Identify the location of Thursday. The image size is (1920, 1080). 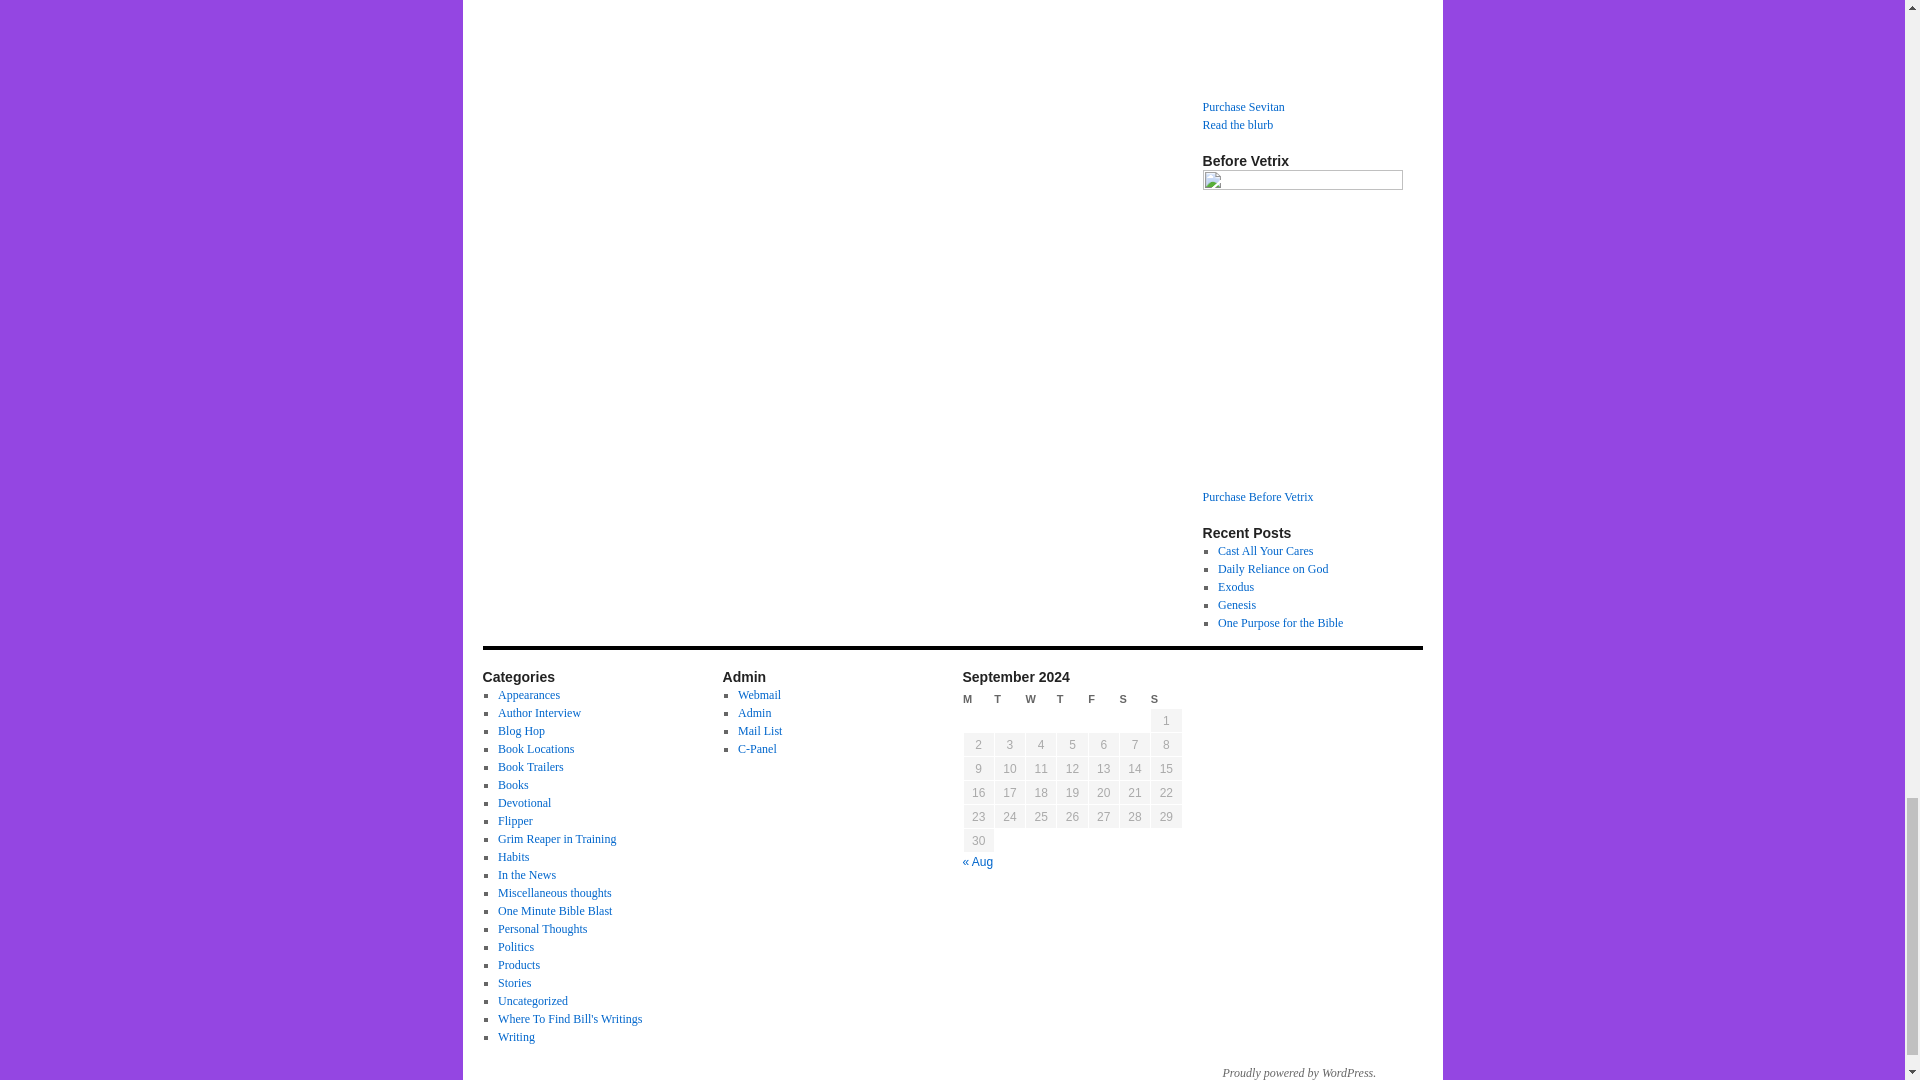
(1072, 699).